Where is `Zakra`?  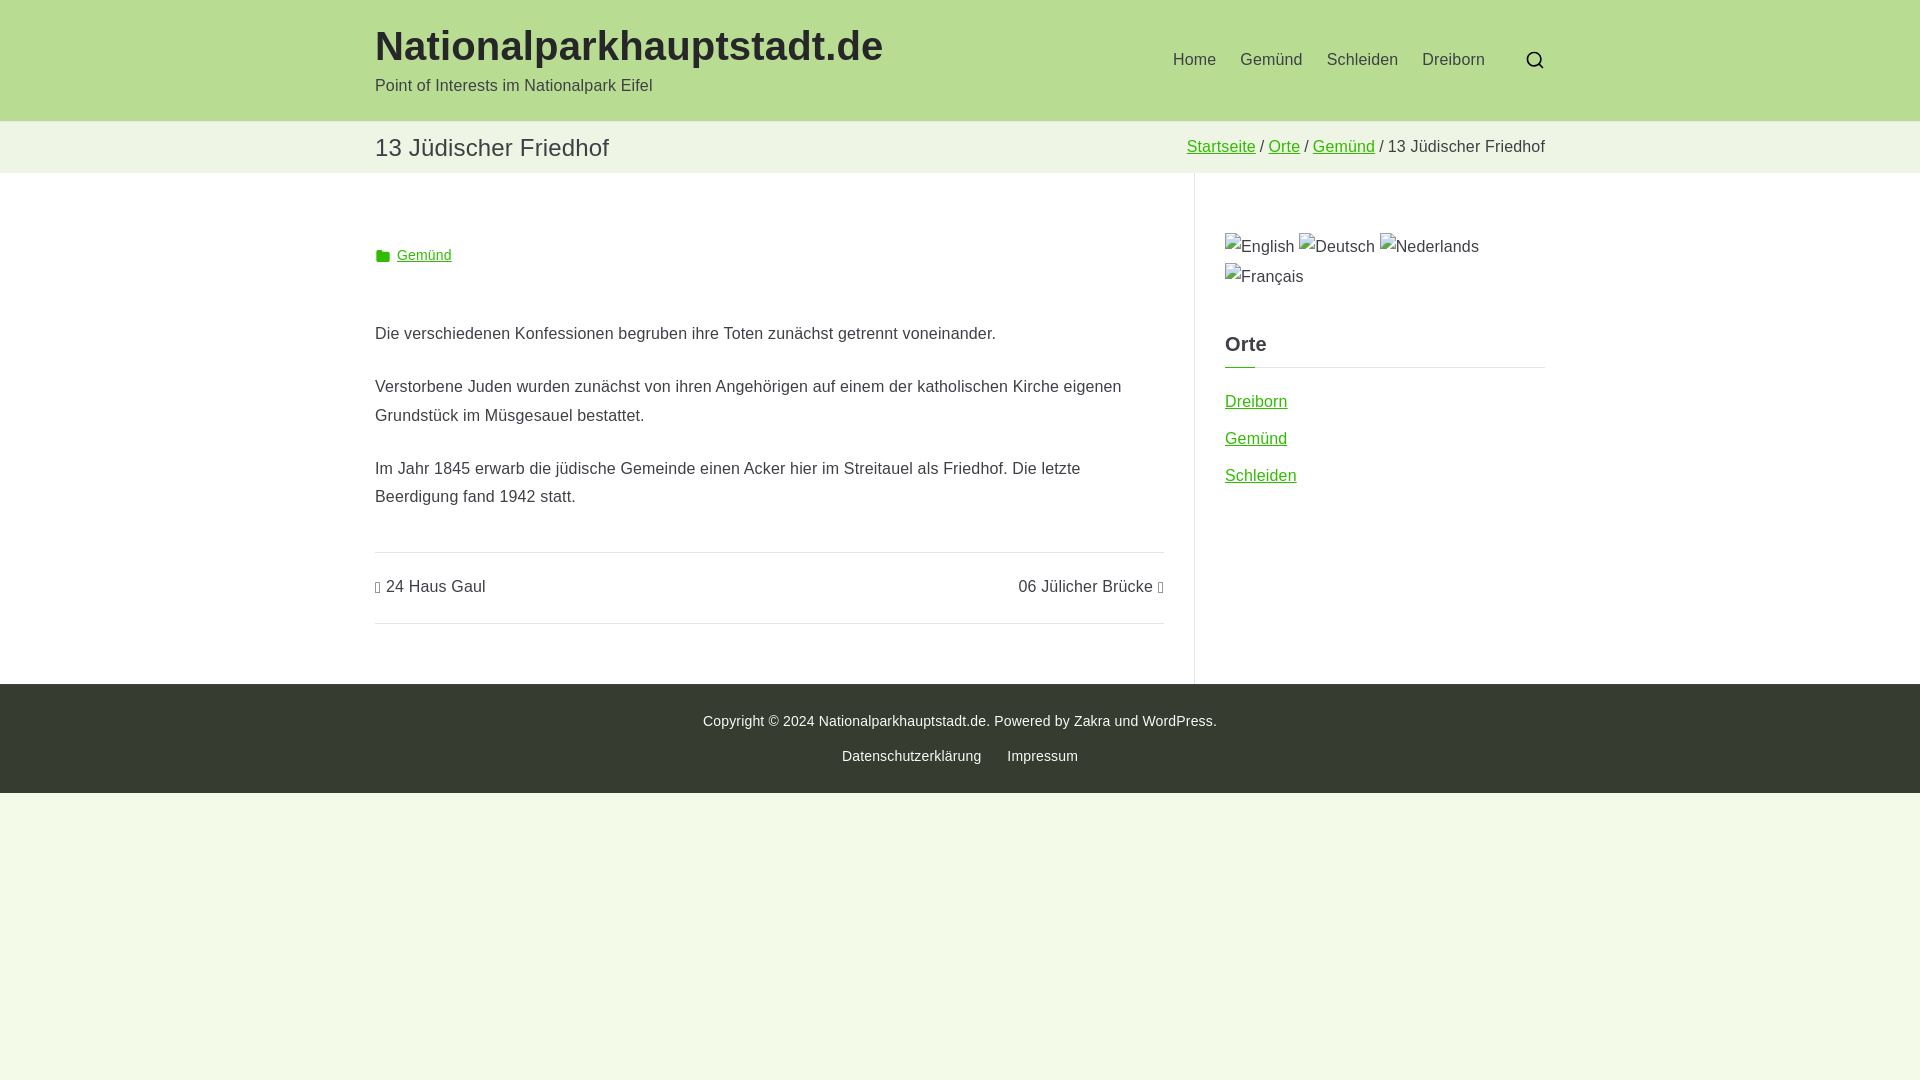 Zakra is located at coordinates (1092, 719).